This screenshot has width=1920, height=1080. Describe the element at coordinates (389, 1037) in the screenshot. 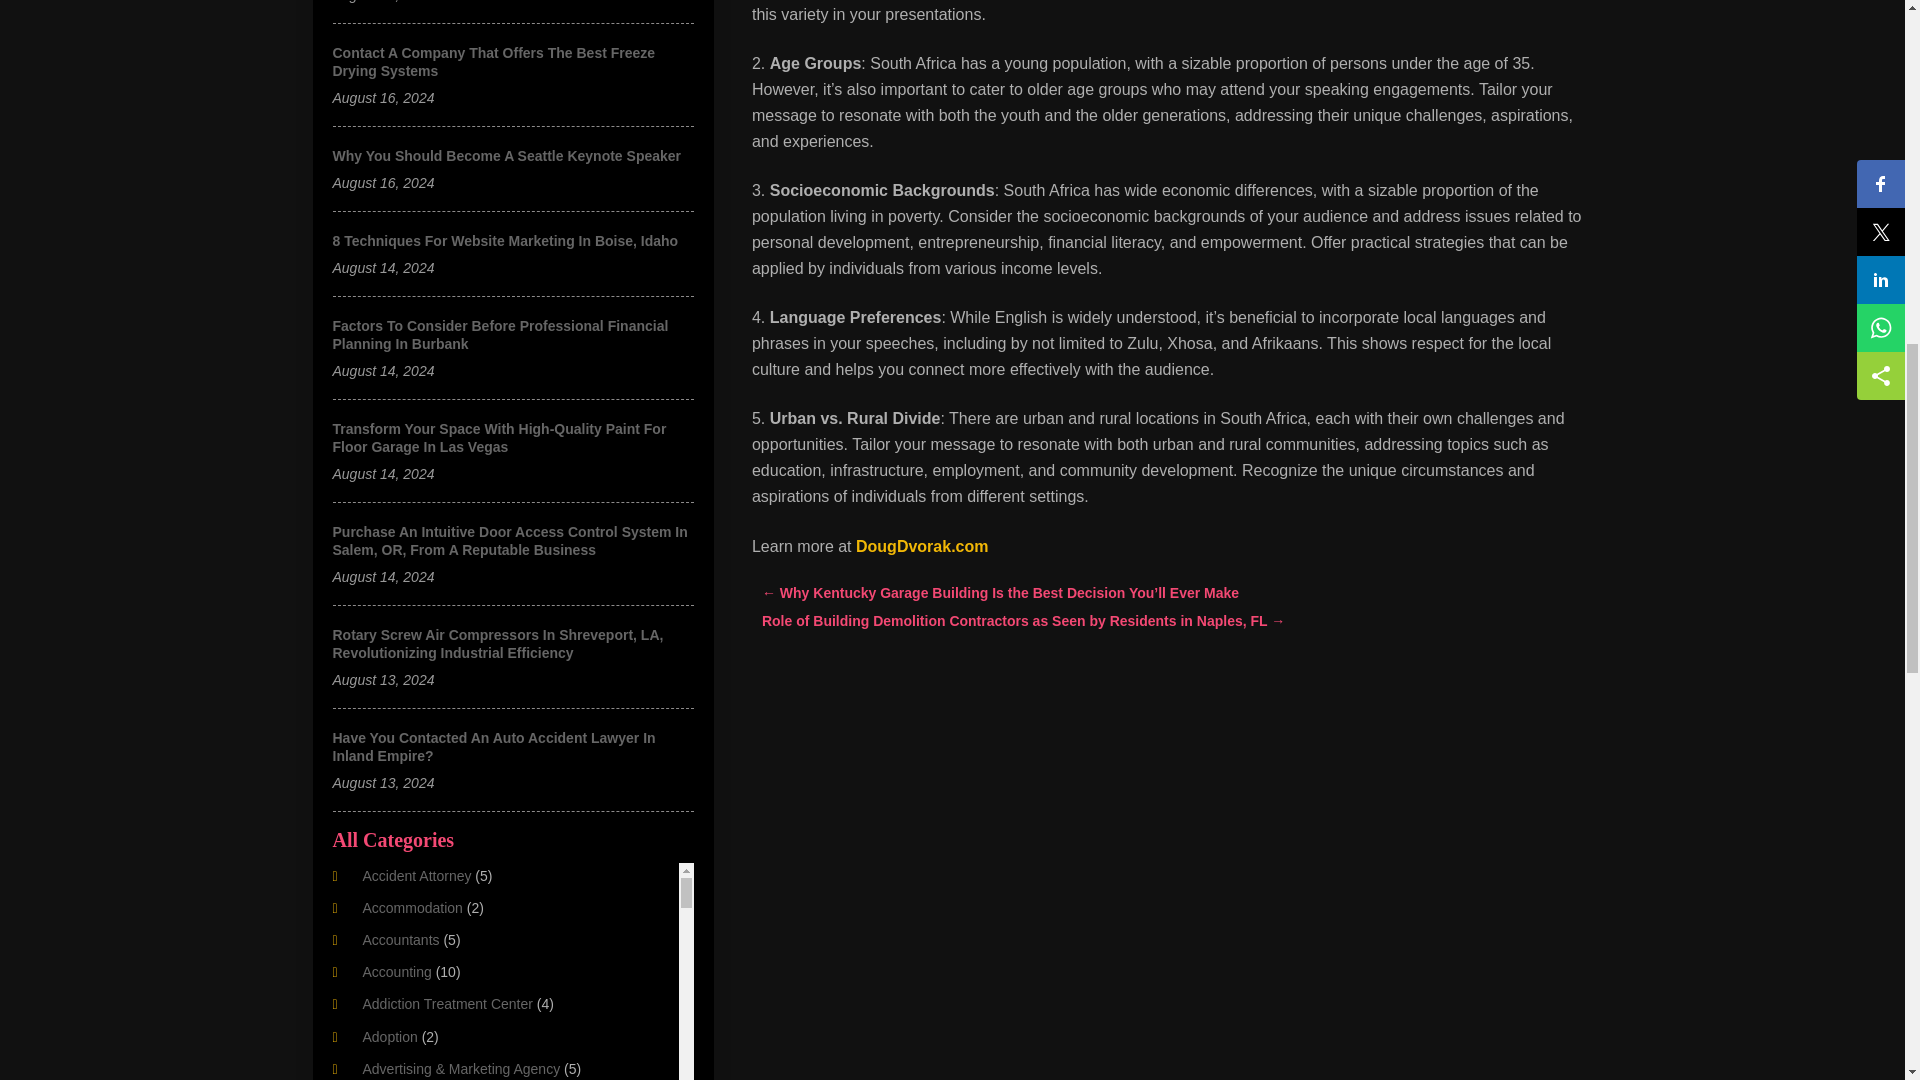

I see `Adoption` at that location.